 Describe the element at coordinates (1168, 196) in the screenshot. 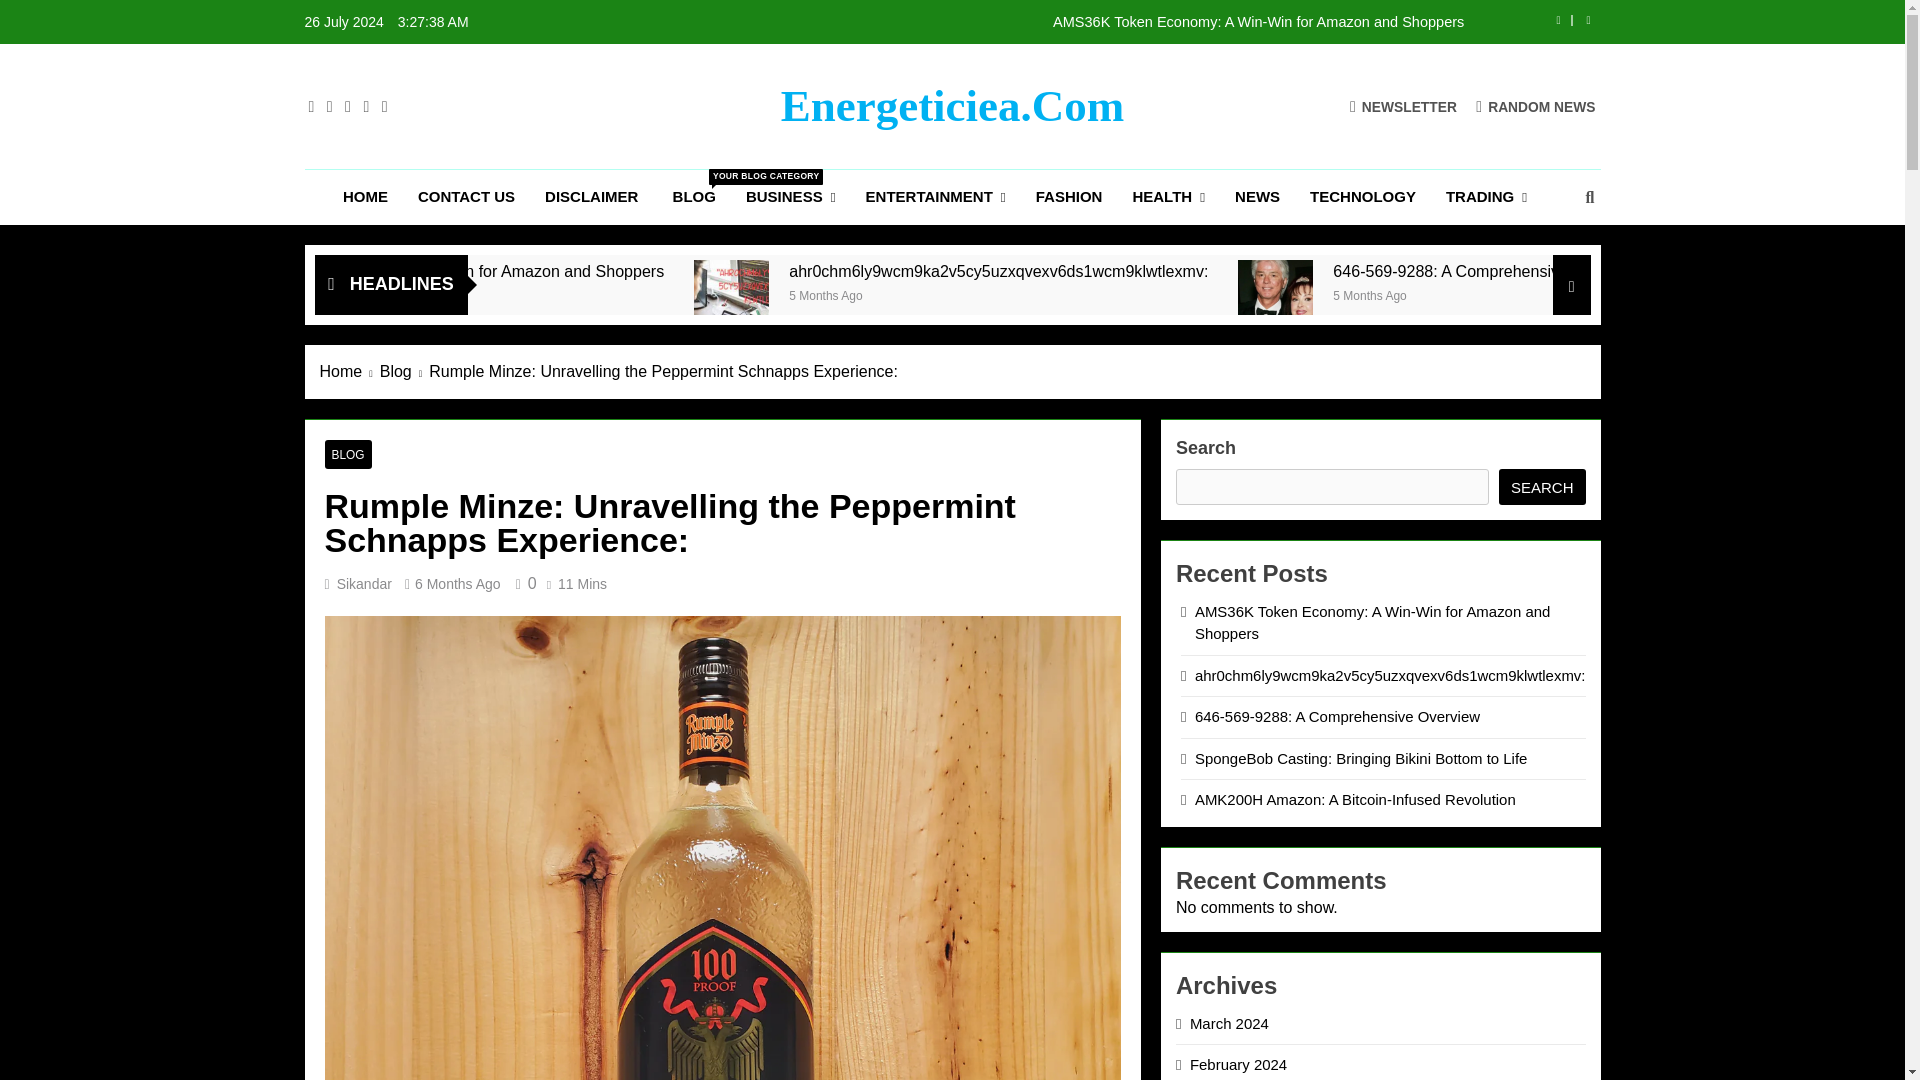

I see `HEALTH` at that location.